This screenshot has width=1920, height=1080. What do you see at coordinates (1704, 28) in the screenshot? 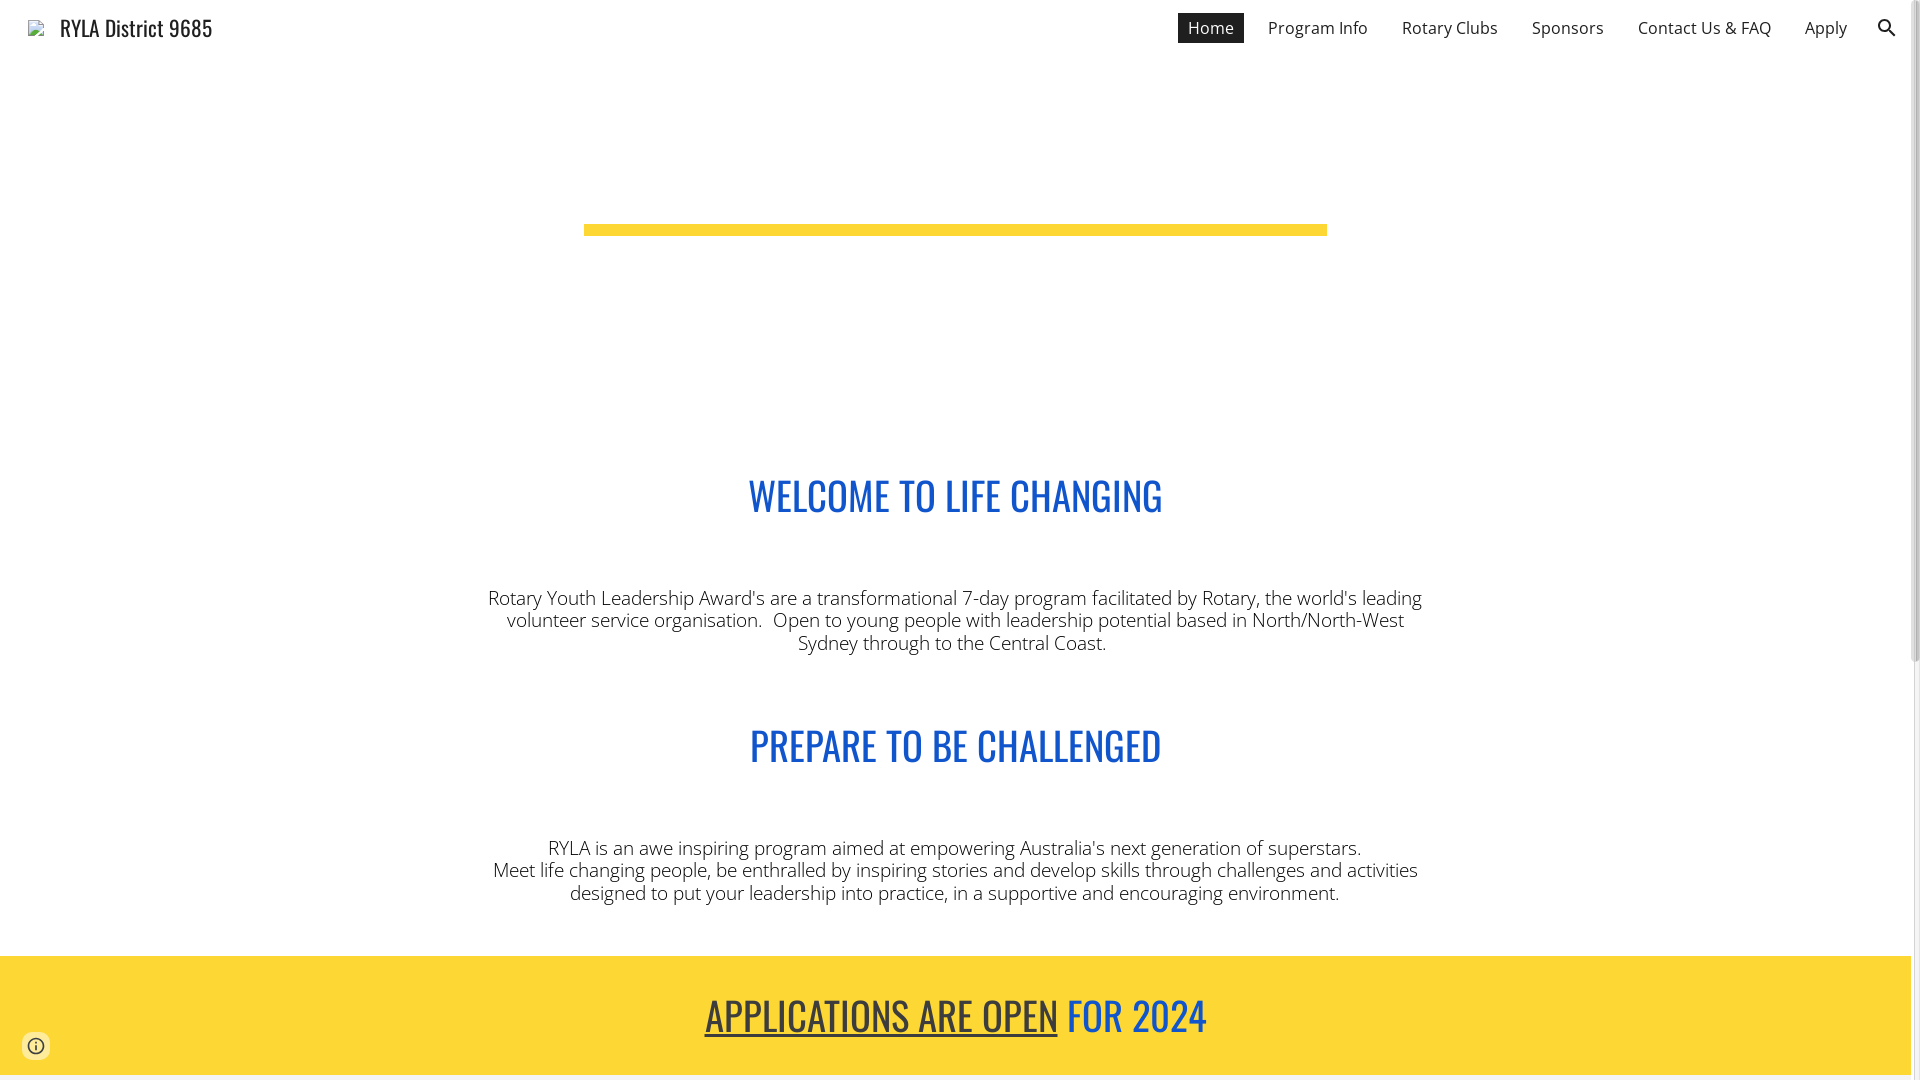
I see `Contact Us & FAQ` at bounding box center [1704, 28].